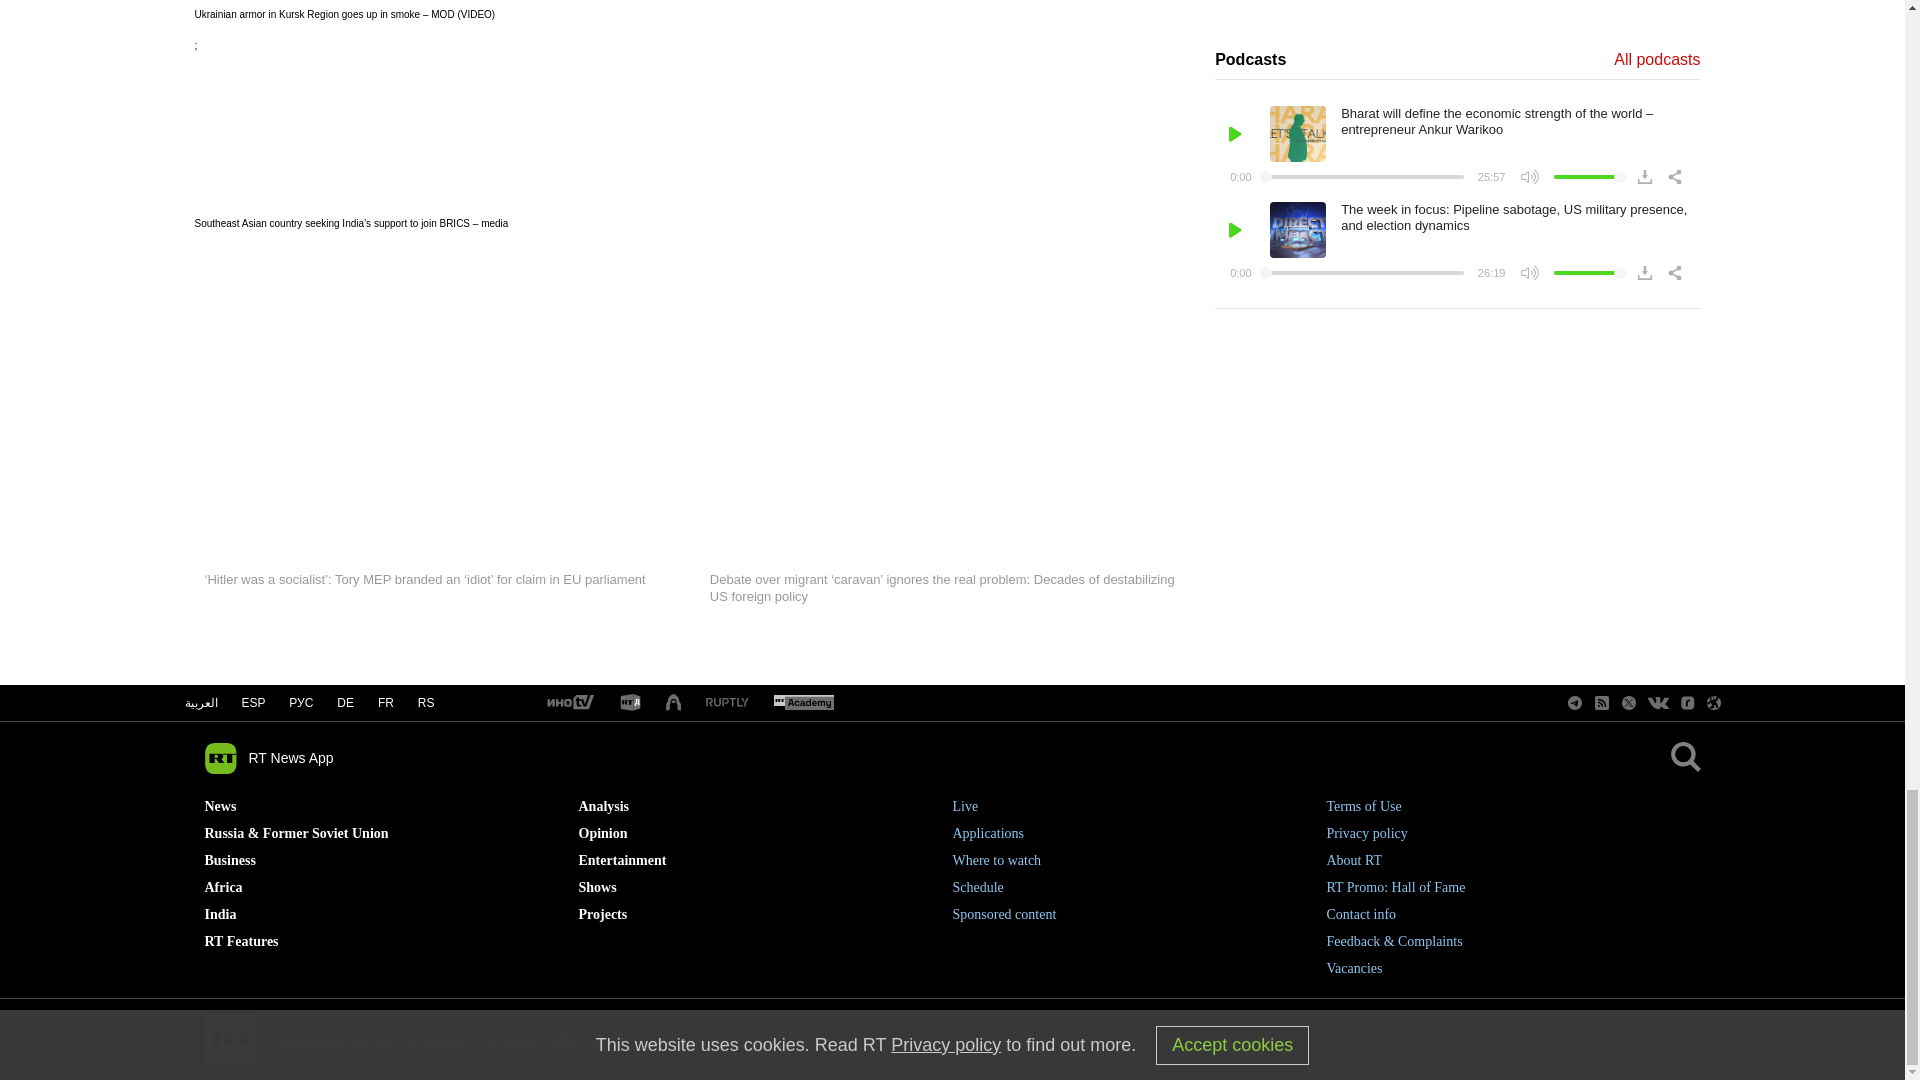  What do you see at coordinates (630, 703) in the screenshot?
I see `RT ` at bounding box center [630, 703].